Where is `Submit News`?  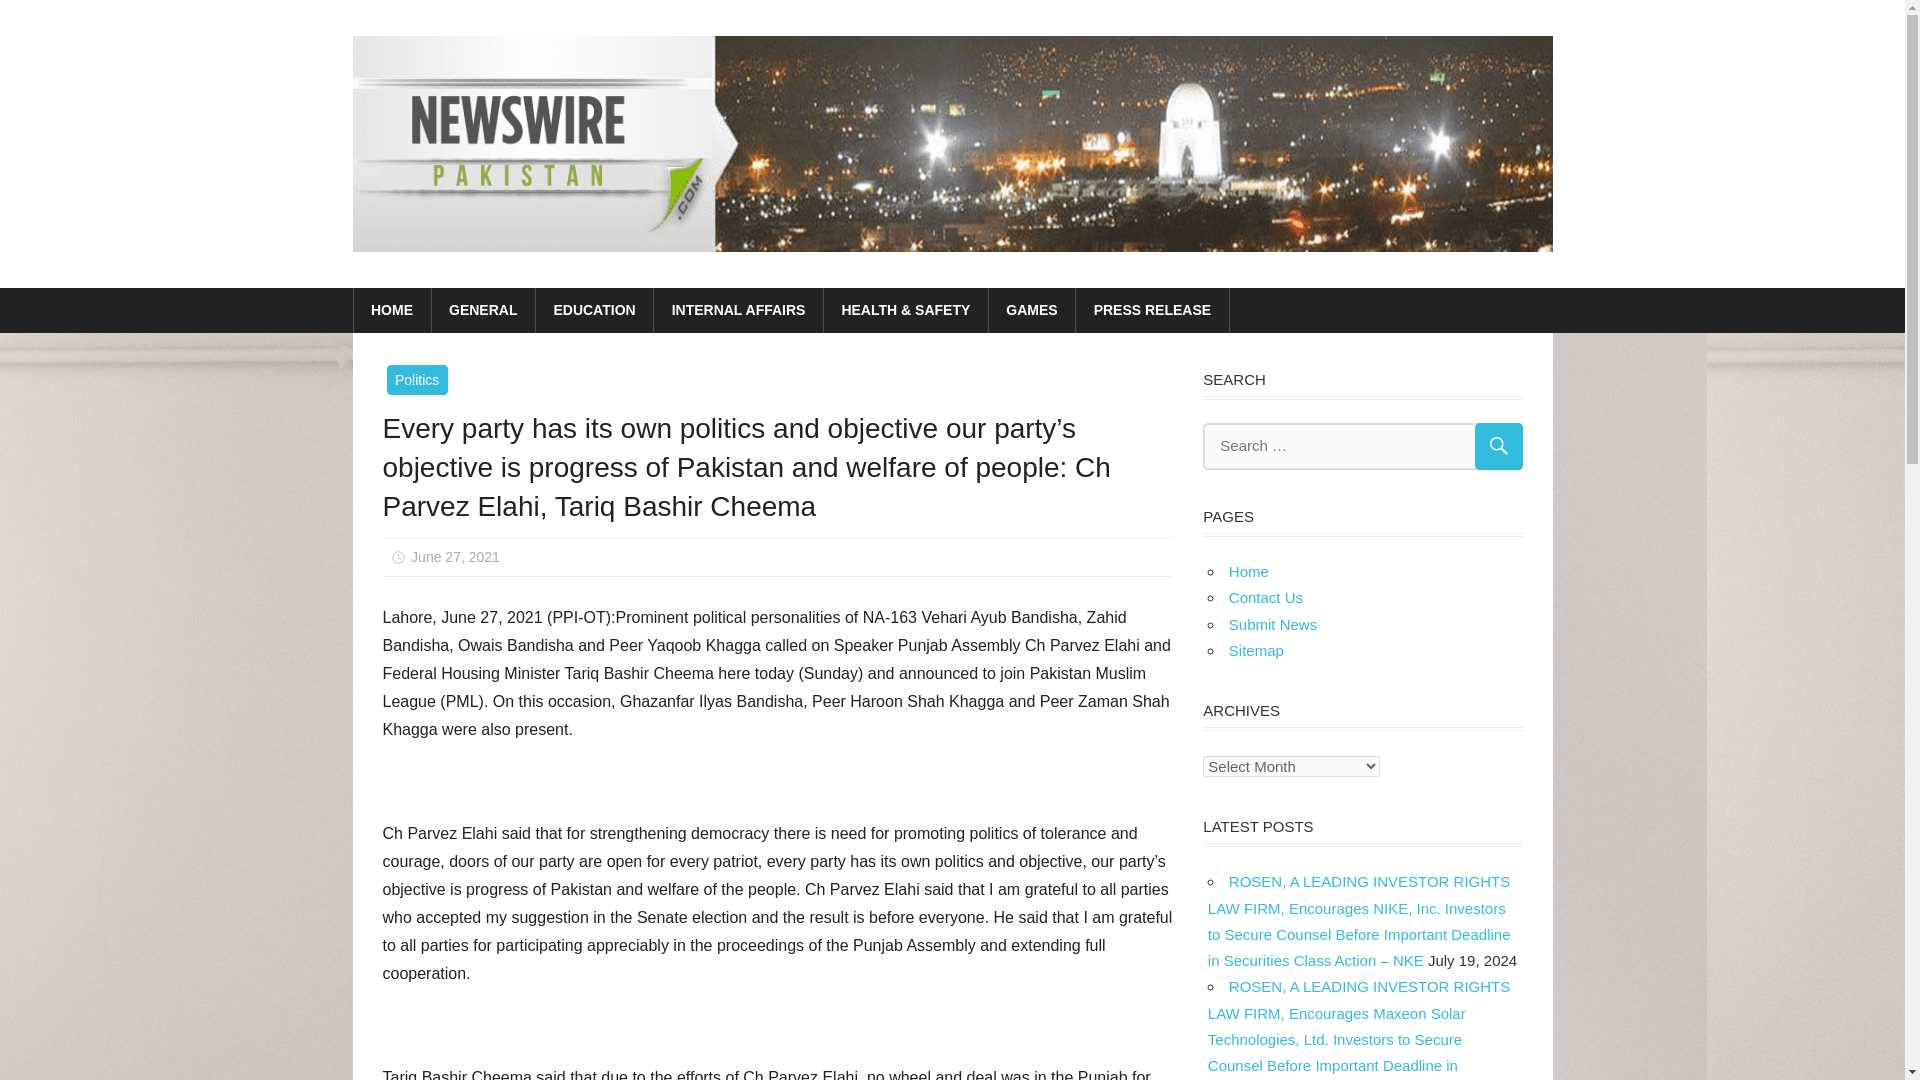 Submit News is located at coordinates (1272, 624).